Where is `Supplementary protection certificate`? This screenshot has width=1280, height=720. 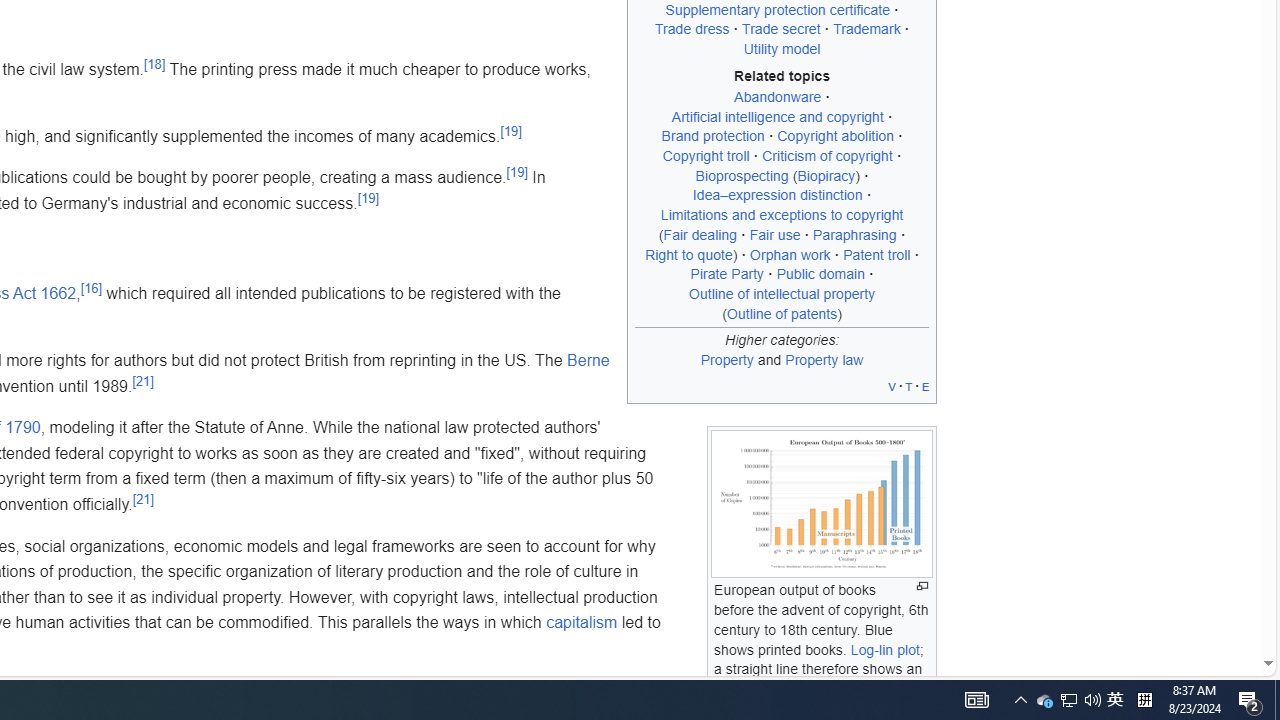
Supplementary protection certificate is located at coordinates (778, 9).